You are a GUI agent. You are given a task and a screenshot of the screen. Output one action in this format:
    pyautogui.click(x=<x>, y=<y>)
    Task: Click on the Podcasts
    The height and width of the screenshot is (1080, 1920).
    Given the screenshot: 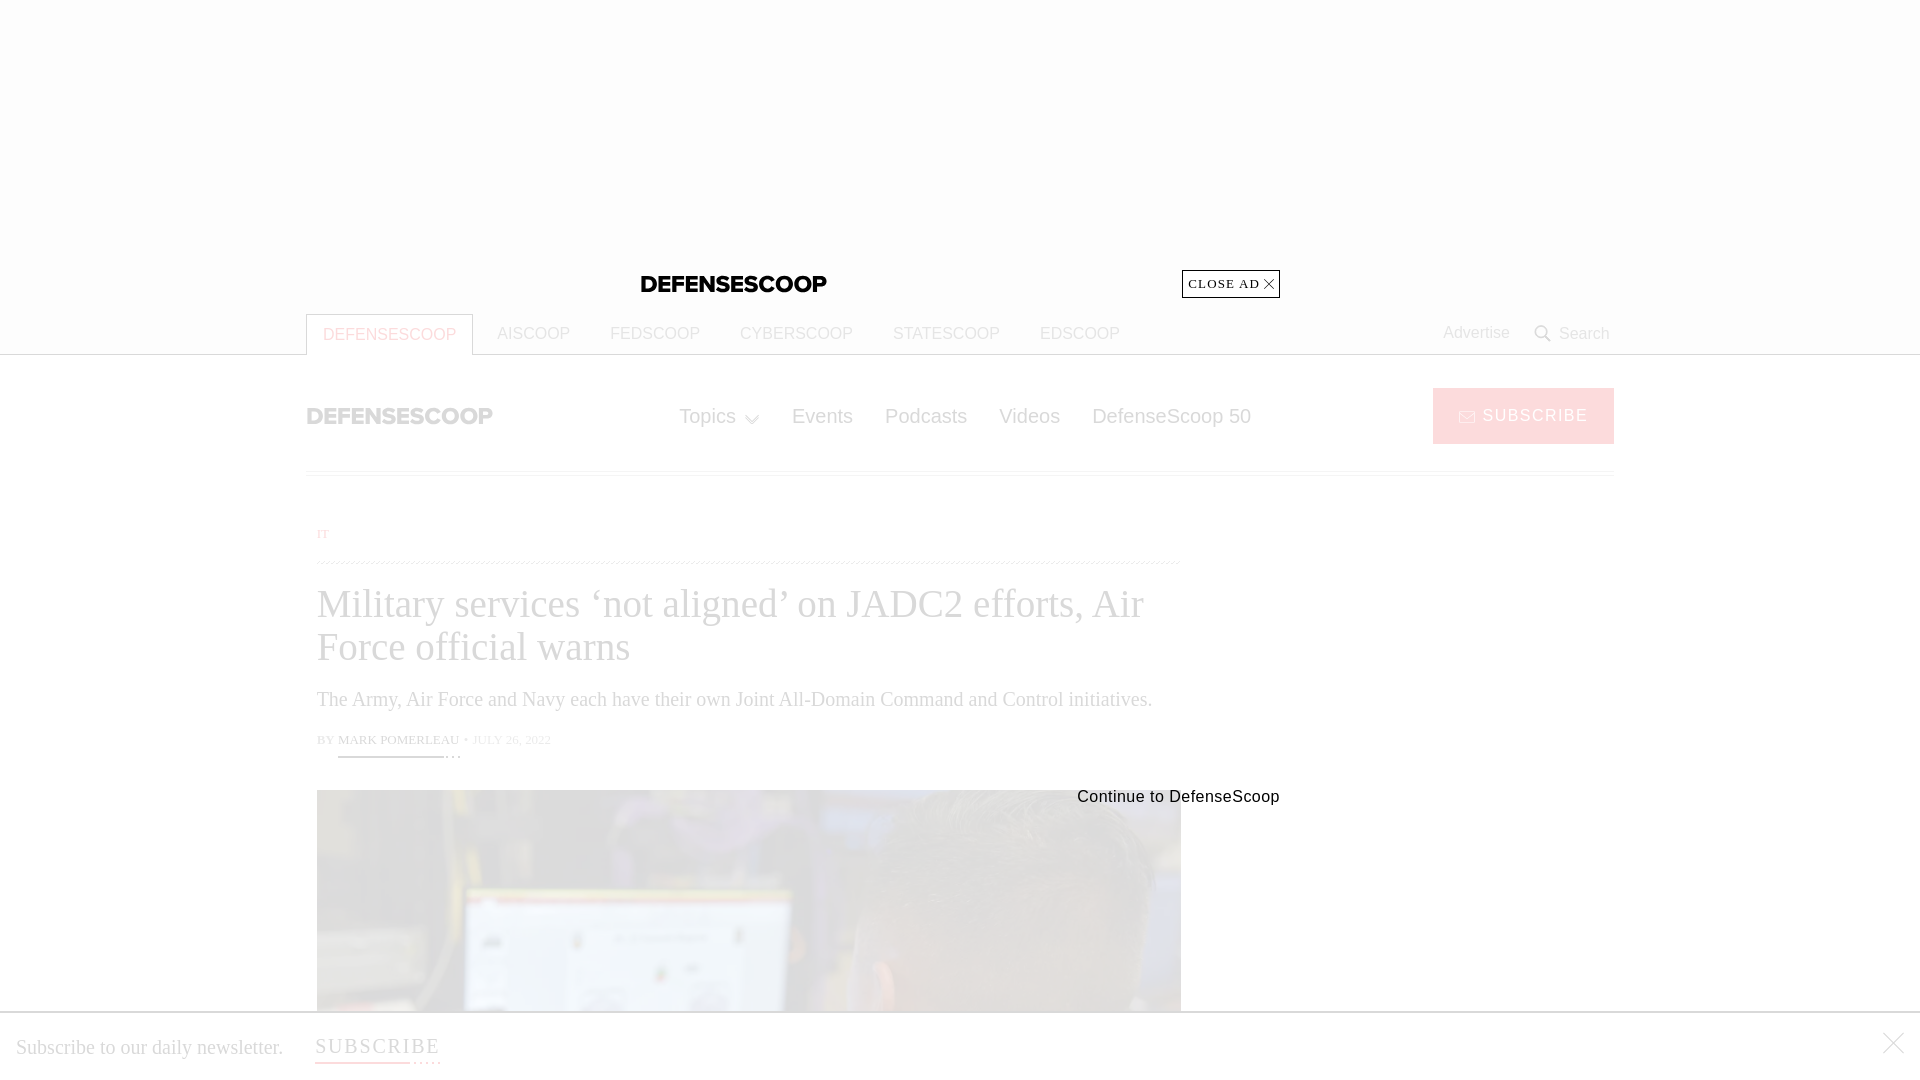 What is the action you would take?
    pyautogui.click(x=926, y=415)
    